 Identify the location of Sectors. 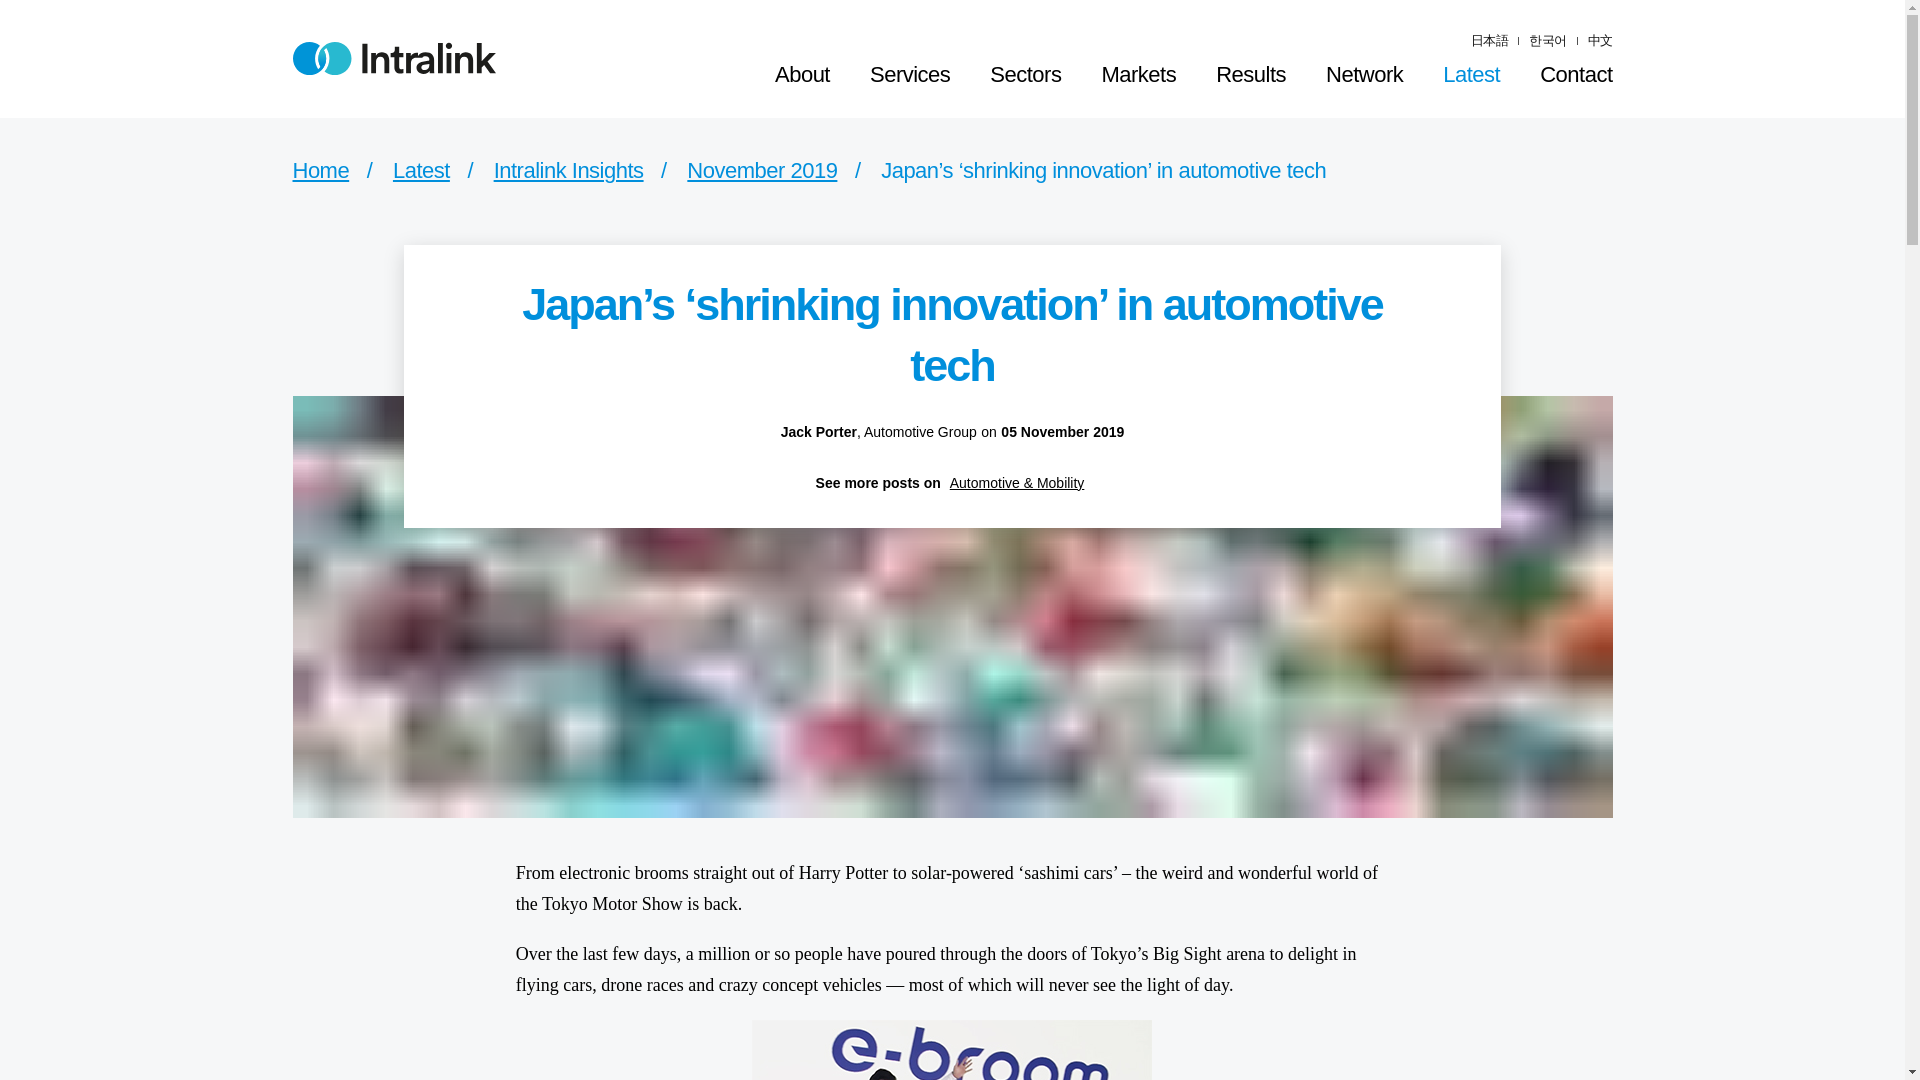
(1024, 75).